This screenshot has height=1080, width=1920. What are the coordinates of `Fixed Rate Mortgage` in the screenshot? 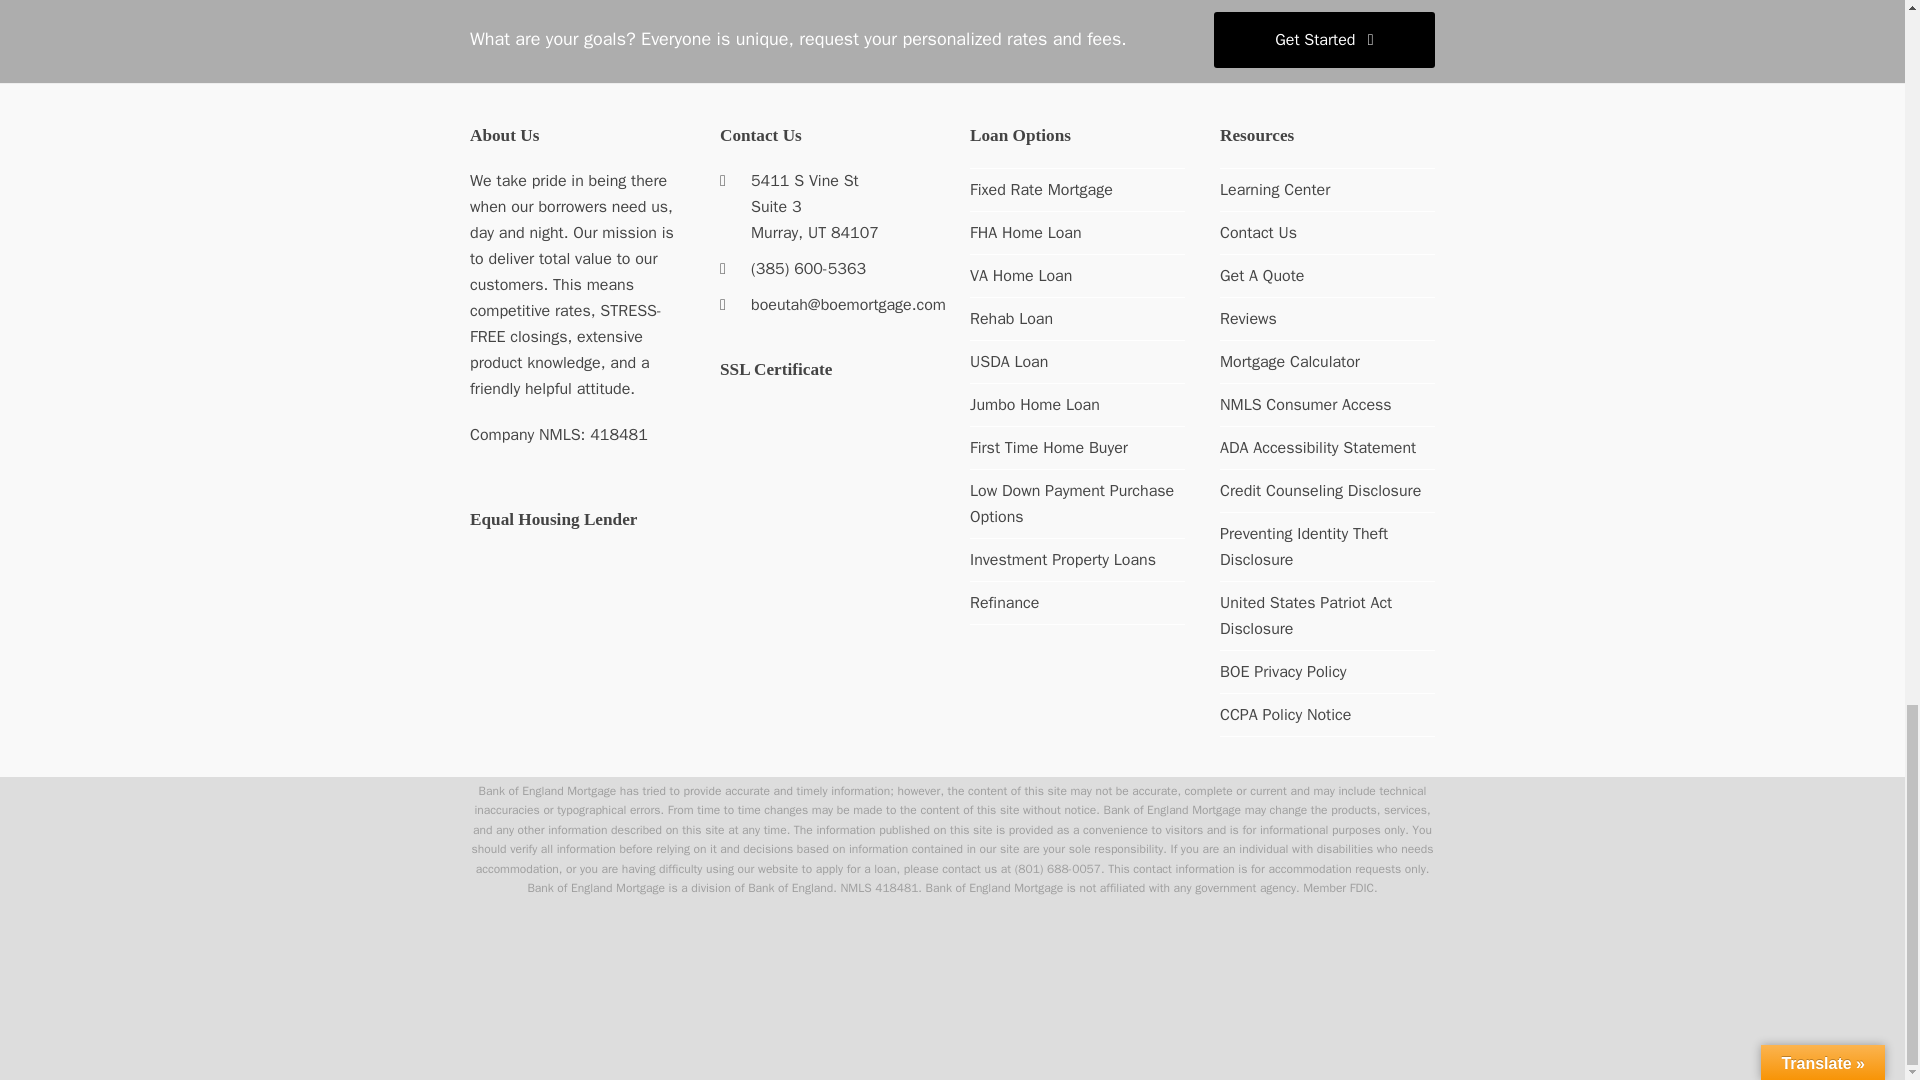 It's located at (1041, 190).